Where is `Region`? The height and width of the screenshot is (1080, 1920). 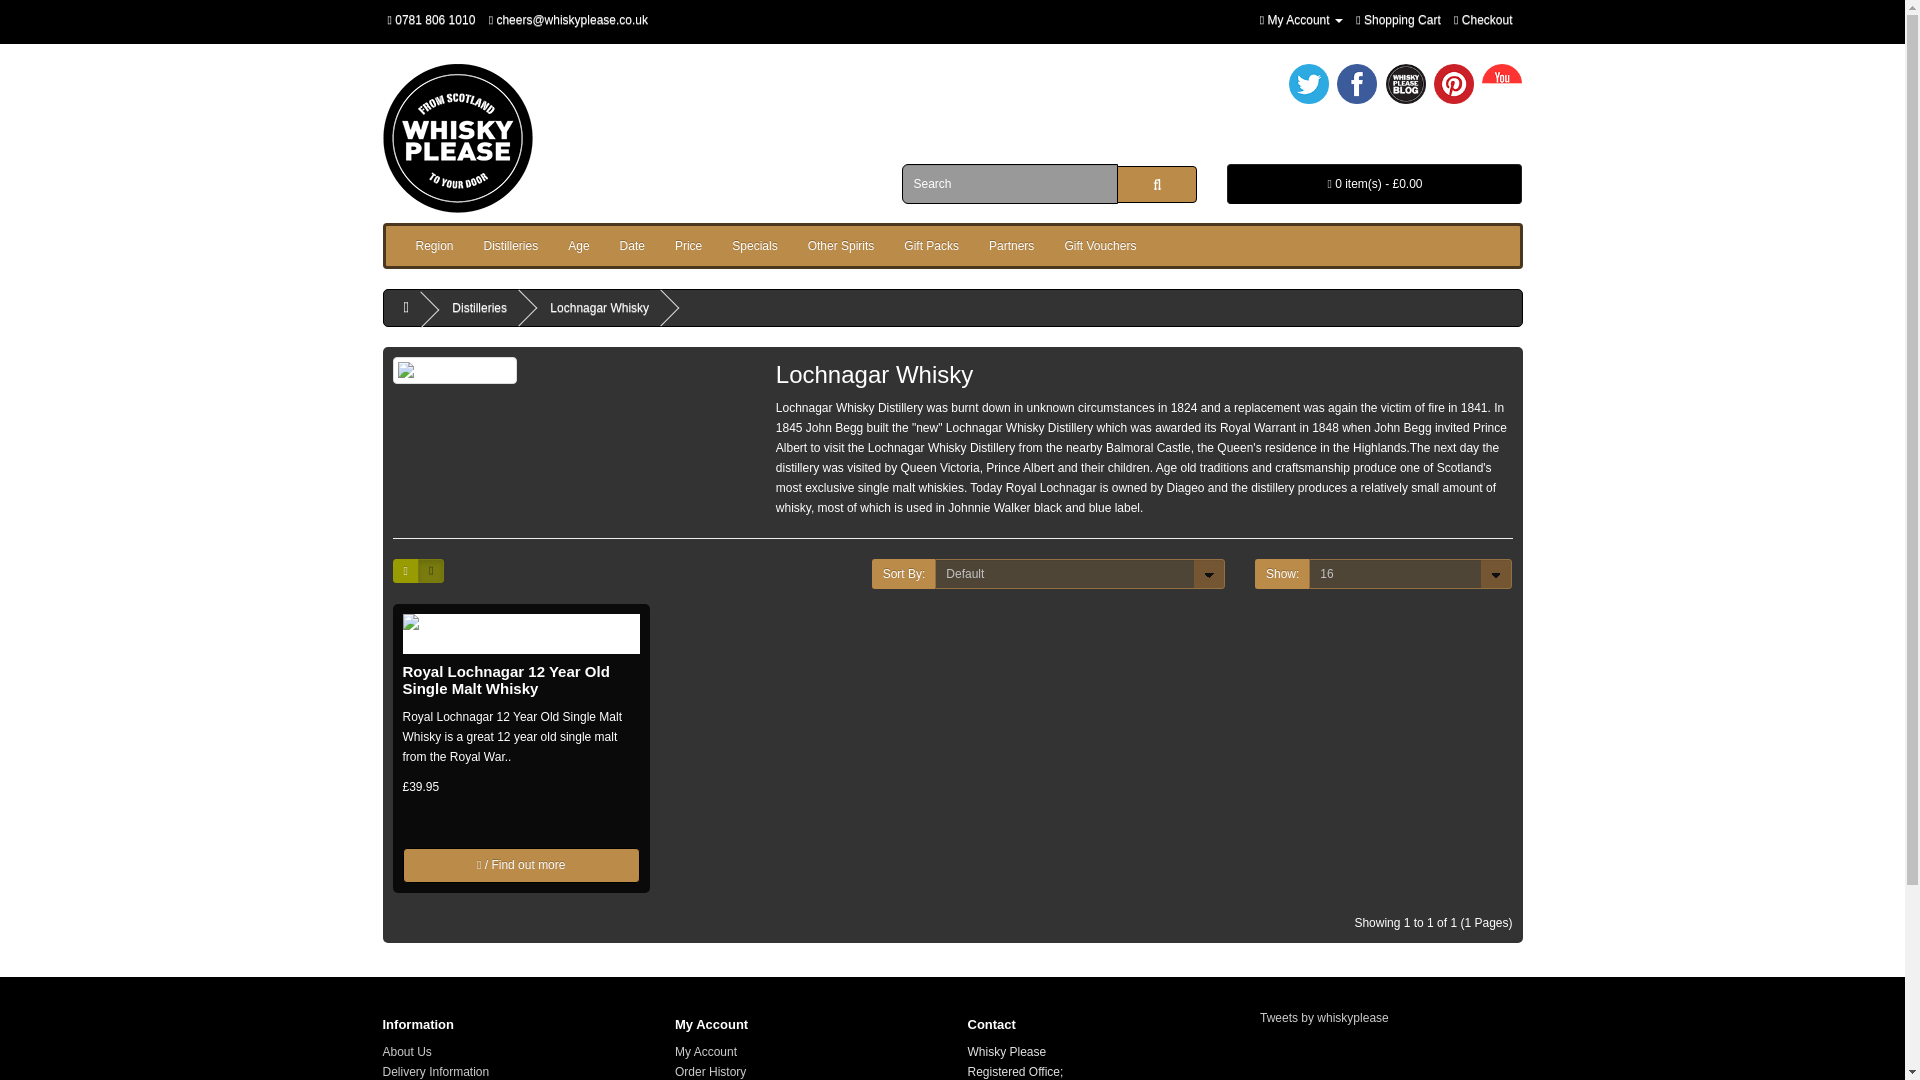
Region is located at coordinates (434, 245).